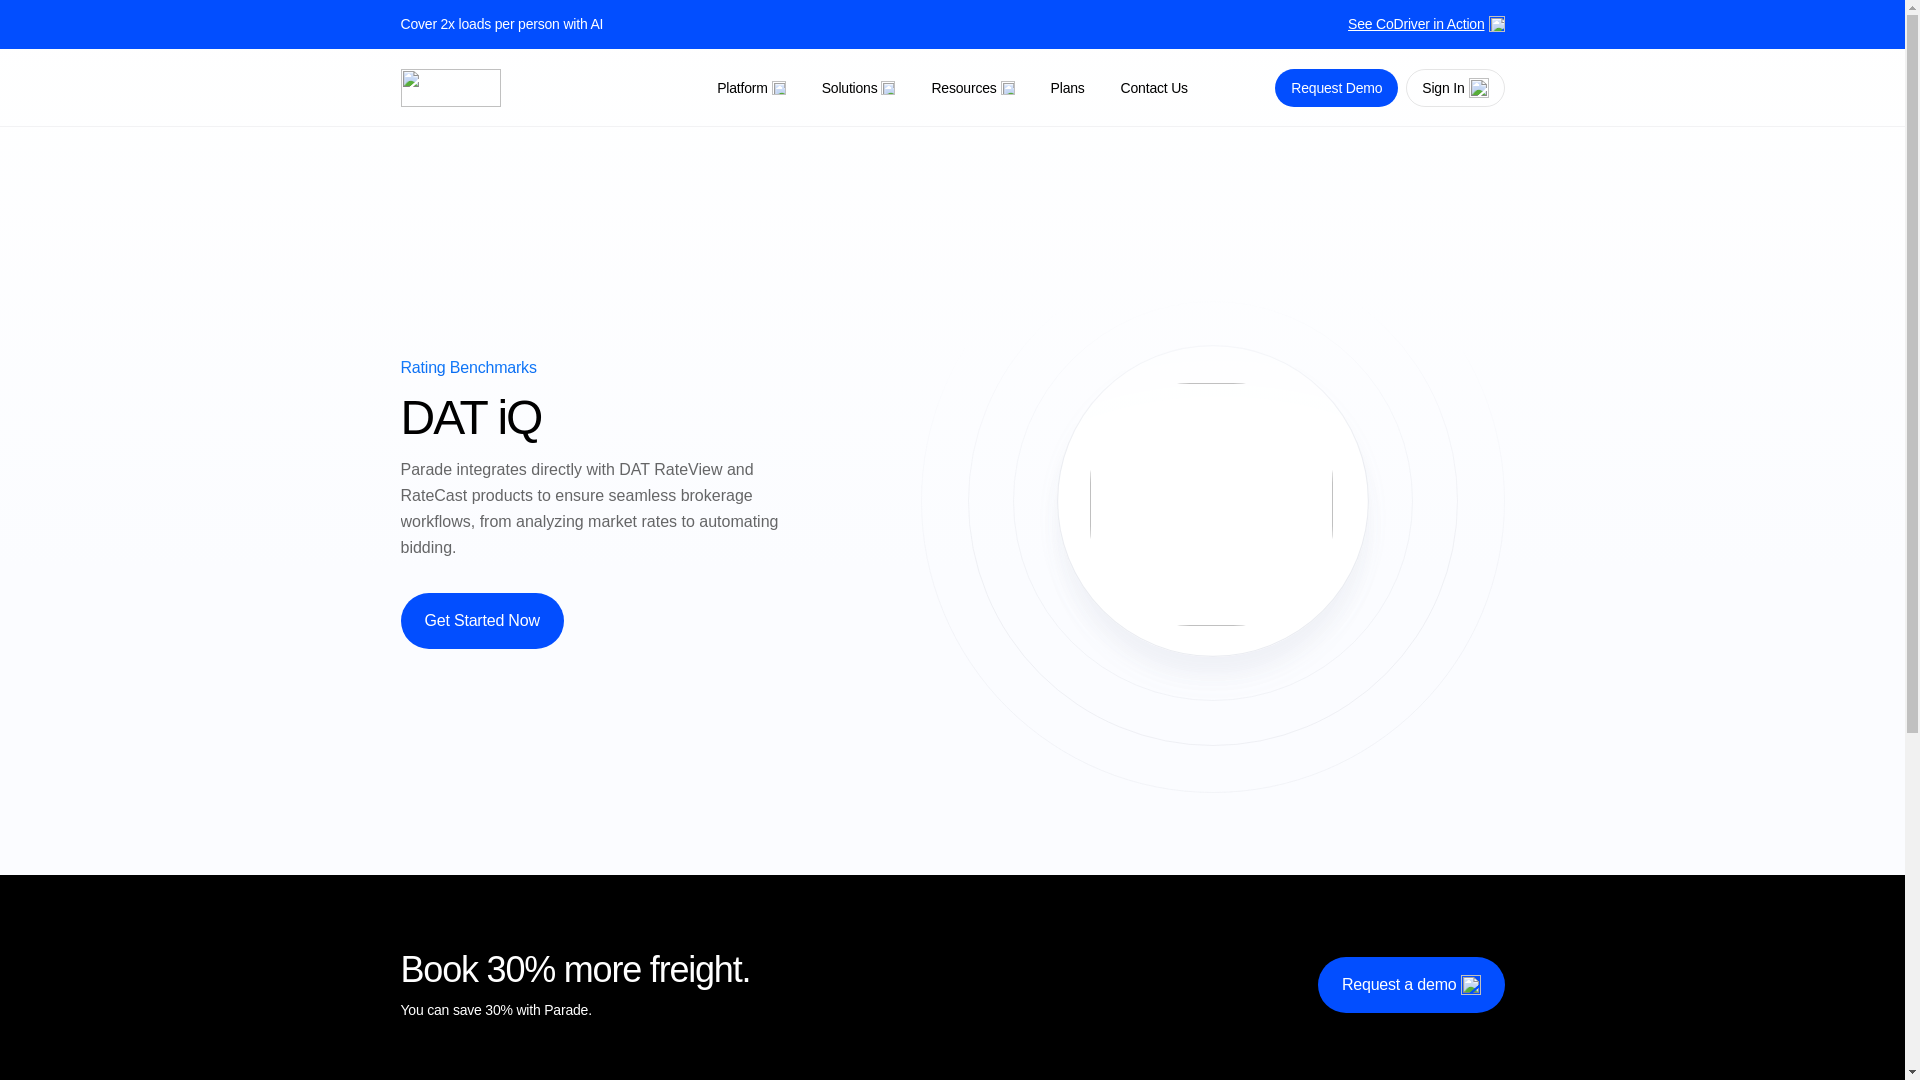 Image resolution: width=1920 pixels, height=1080 pixels. Describe the element at coordinates (1154, 88) in the screenshot. I see `Contact Us` at that location.